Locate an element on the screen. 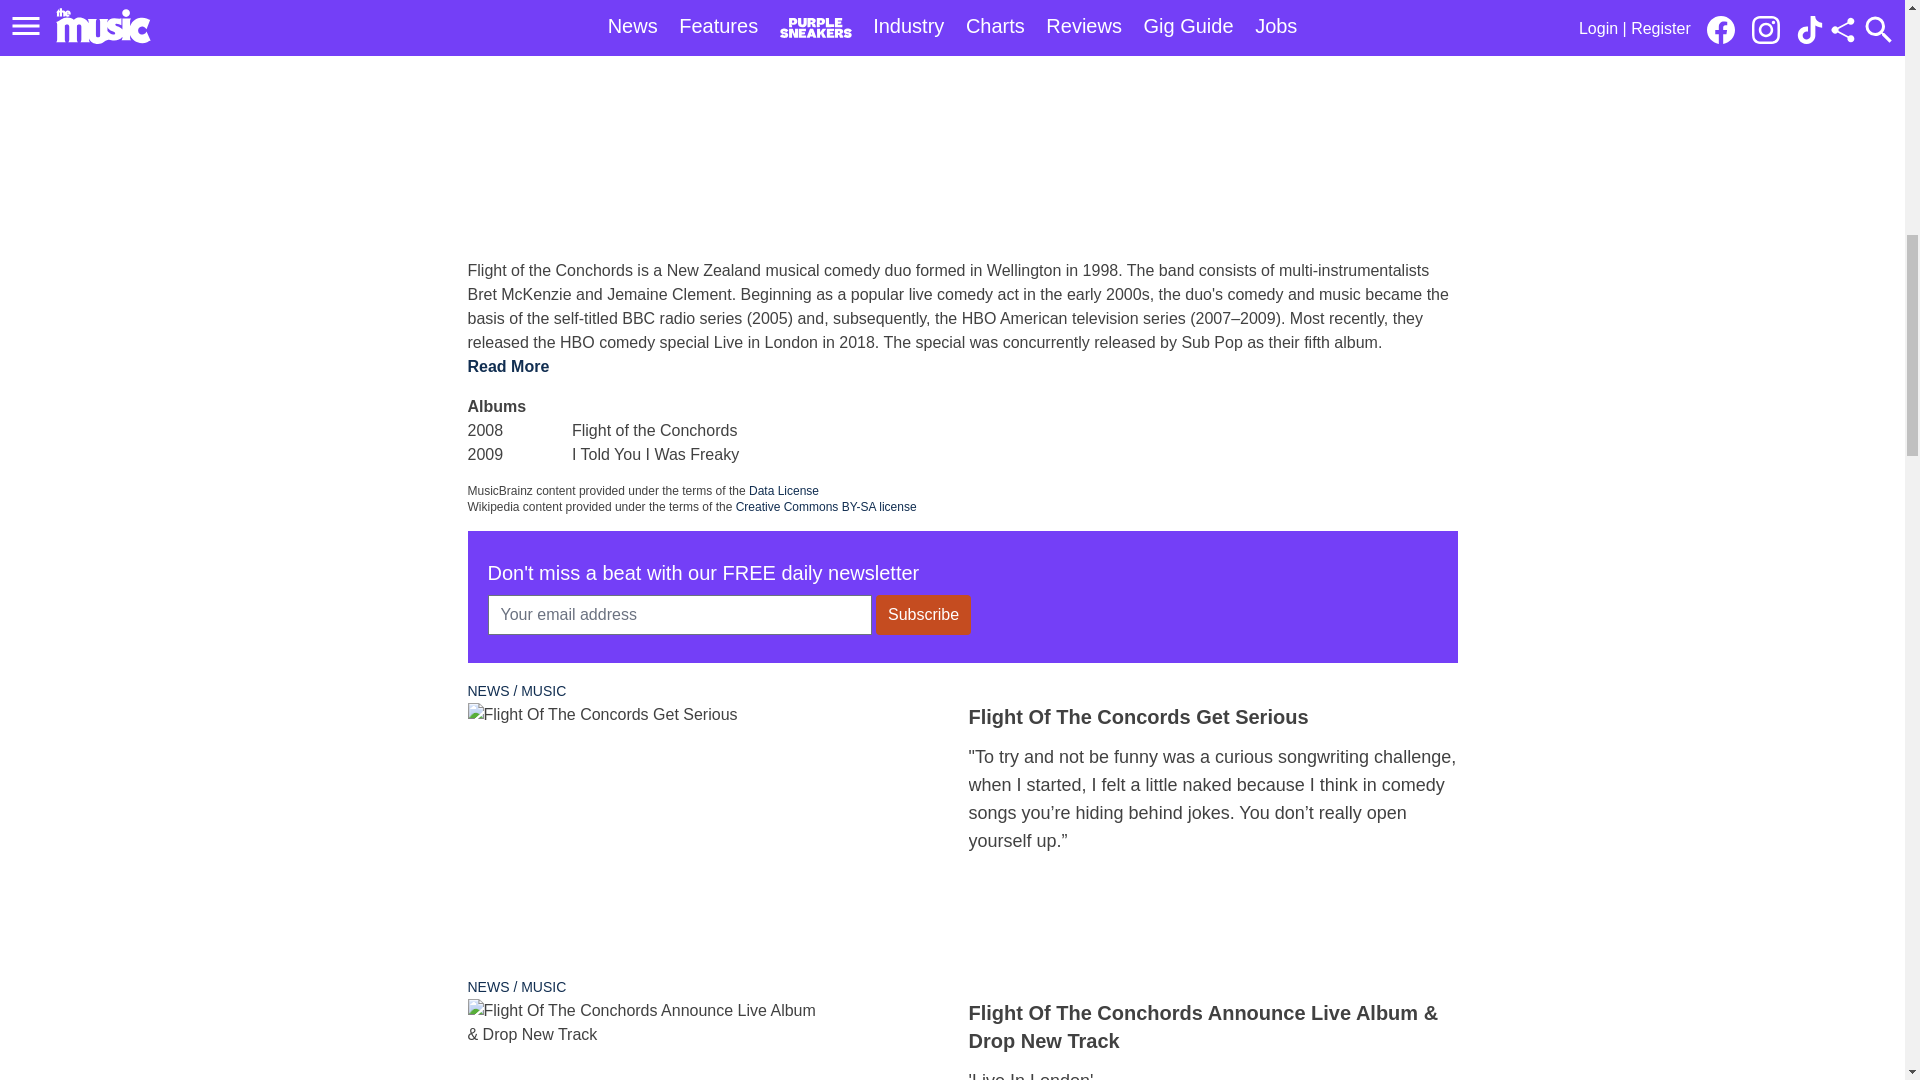 The width and height of the screenshot is (1920, 1080). Read More is located at coordinates (508, 367).